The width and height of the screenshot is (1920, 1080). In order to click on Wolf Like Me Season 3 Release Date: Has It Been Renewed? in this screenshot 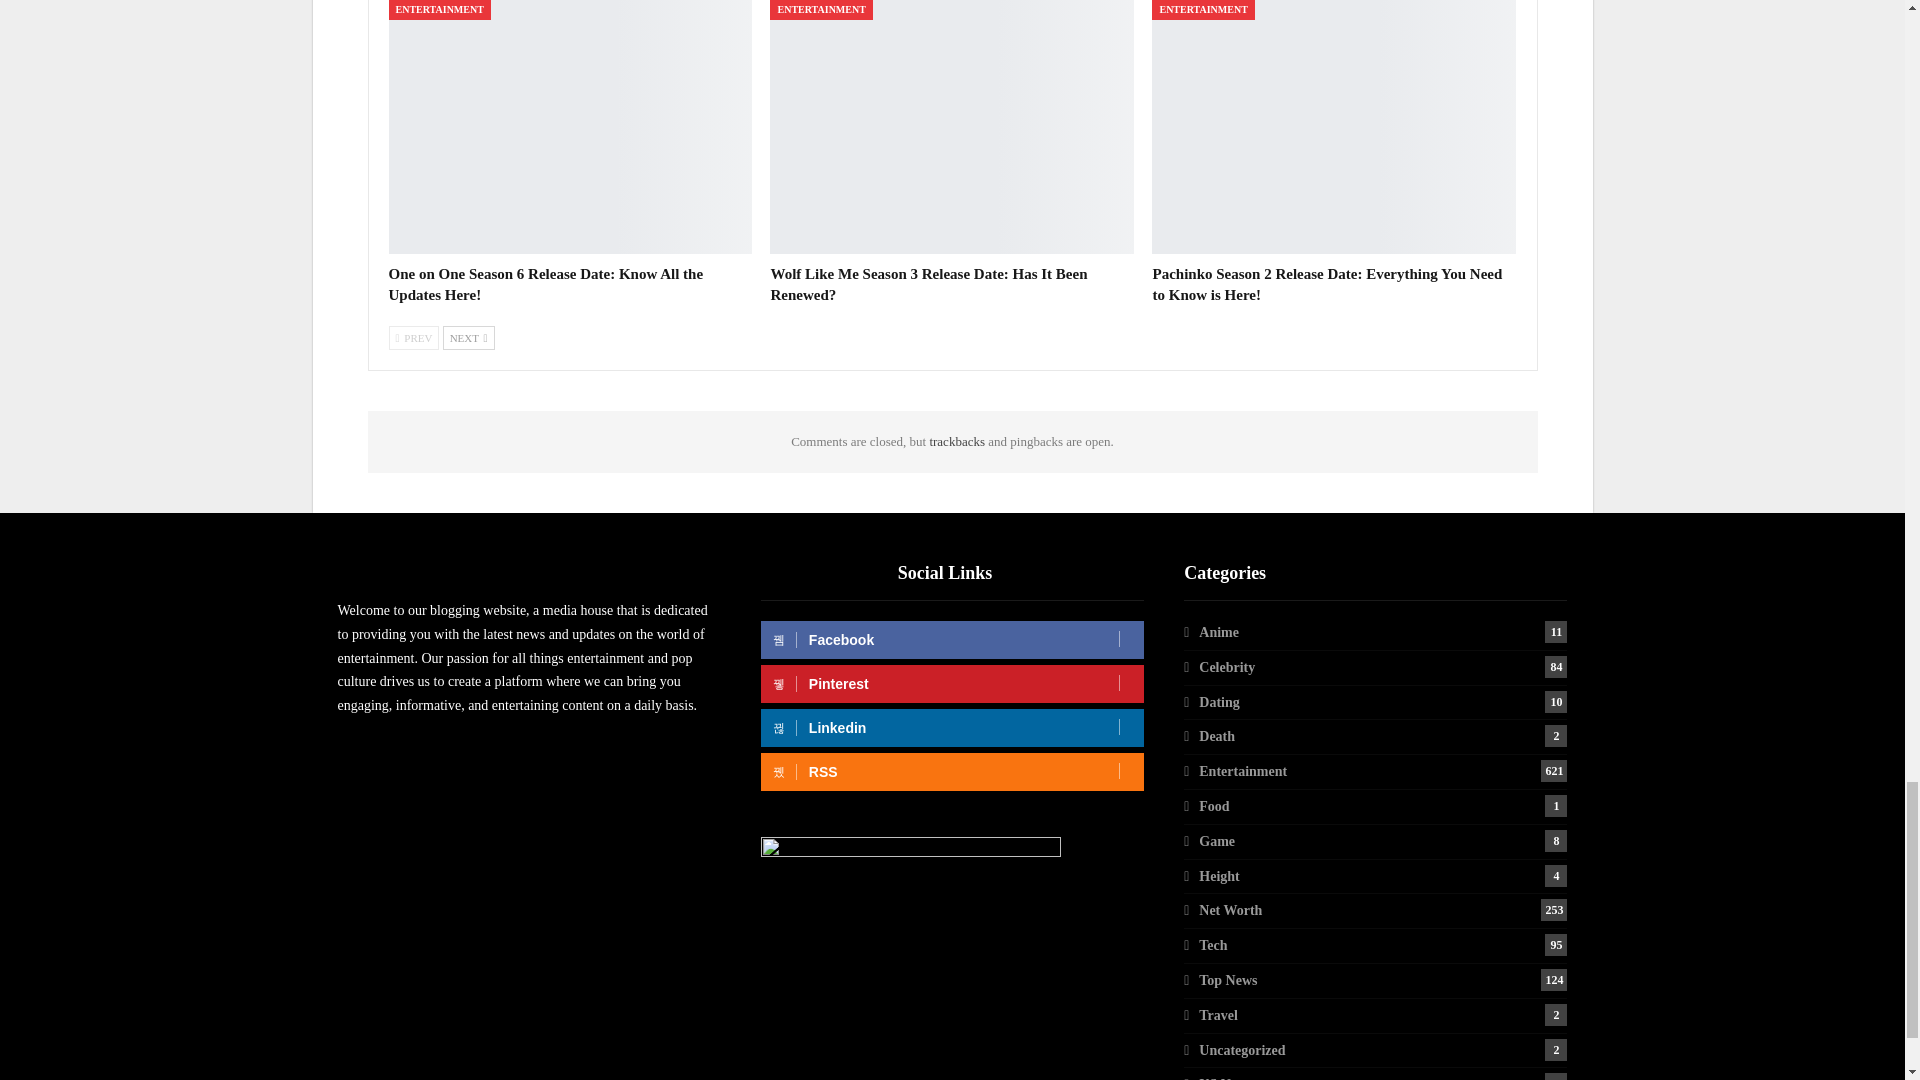, I will do `click(928, 284)`.